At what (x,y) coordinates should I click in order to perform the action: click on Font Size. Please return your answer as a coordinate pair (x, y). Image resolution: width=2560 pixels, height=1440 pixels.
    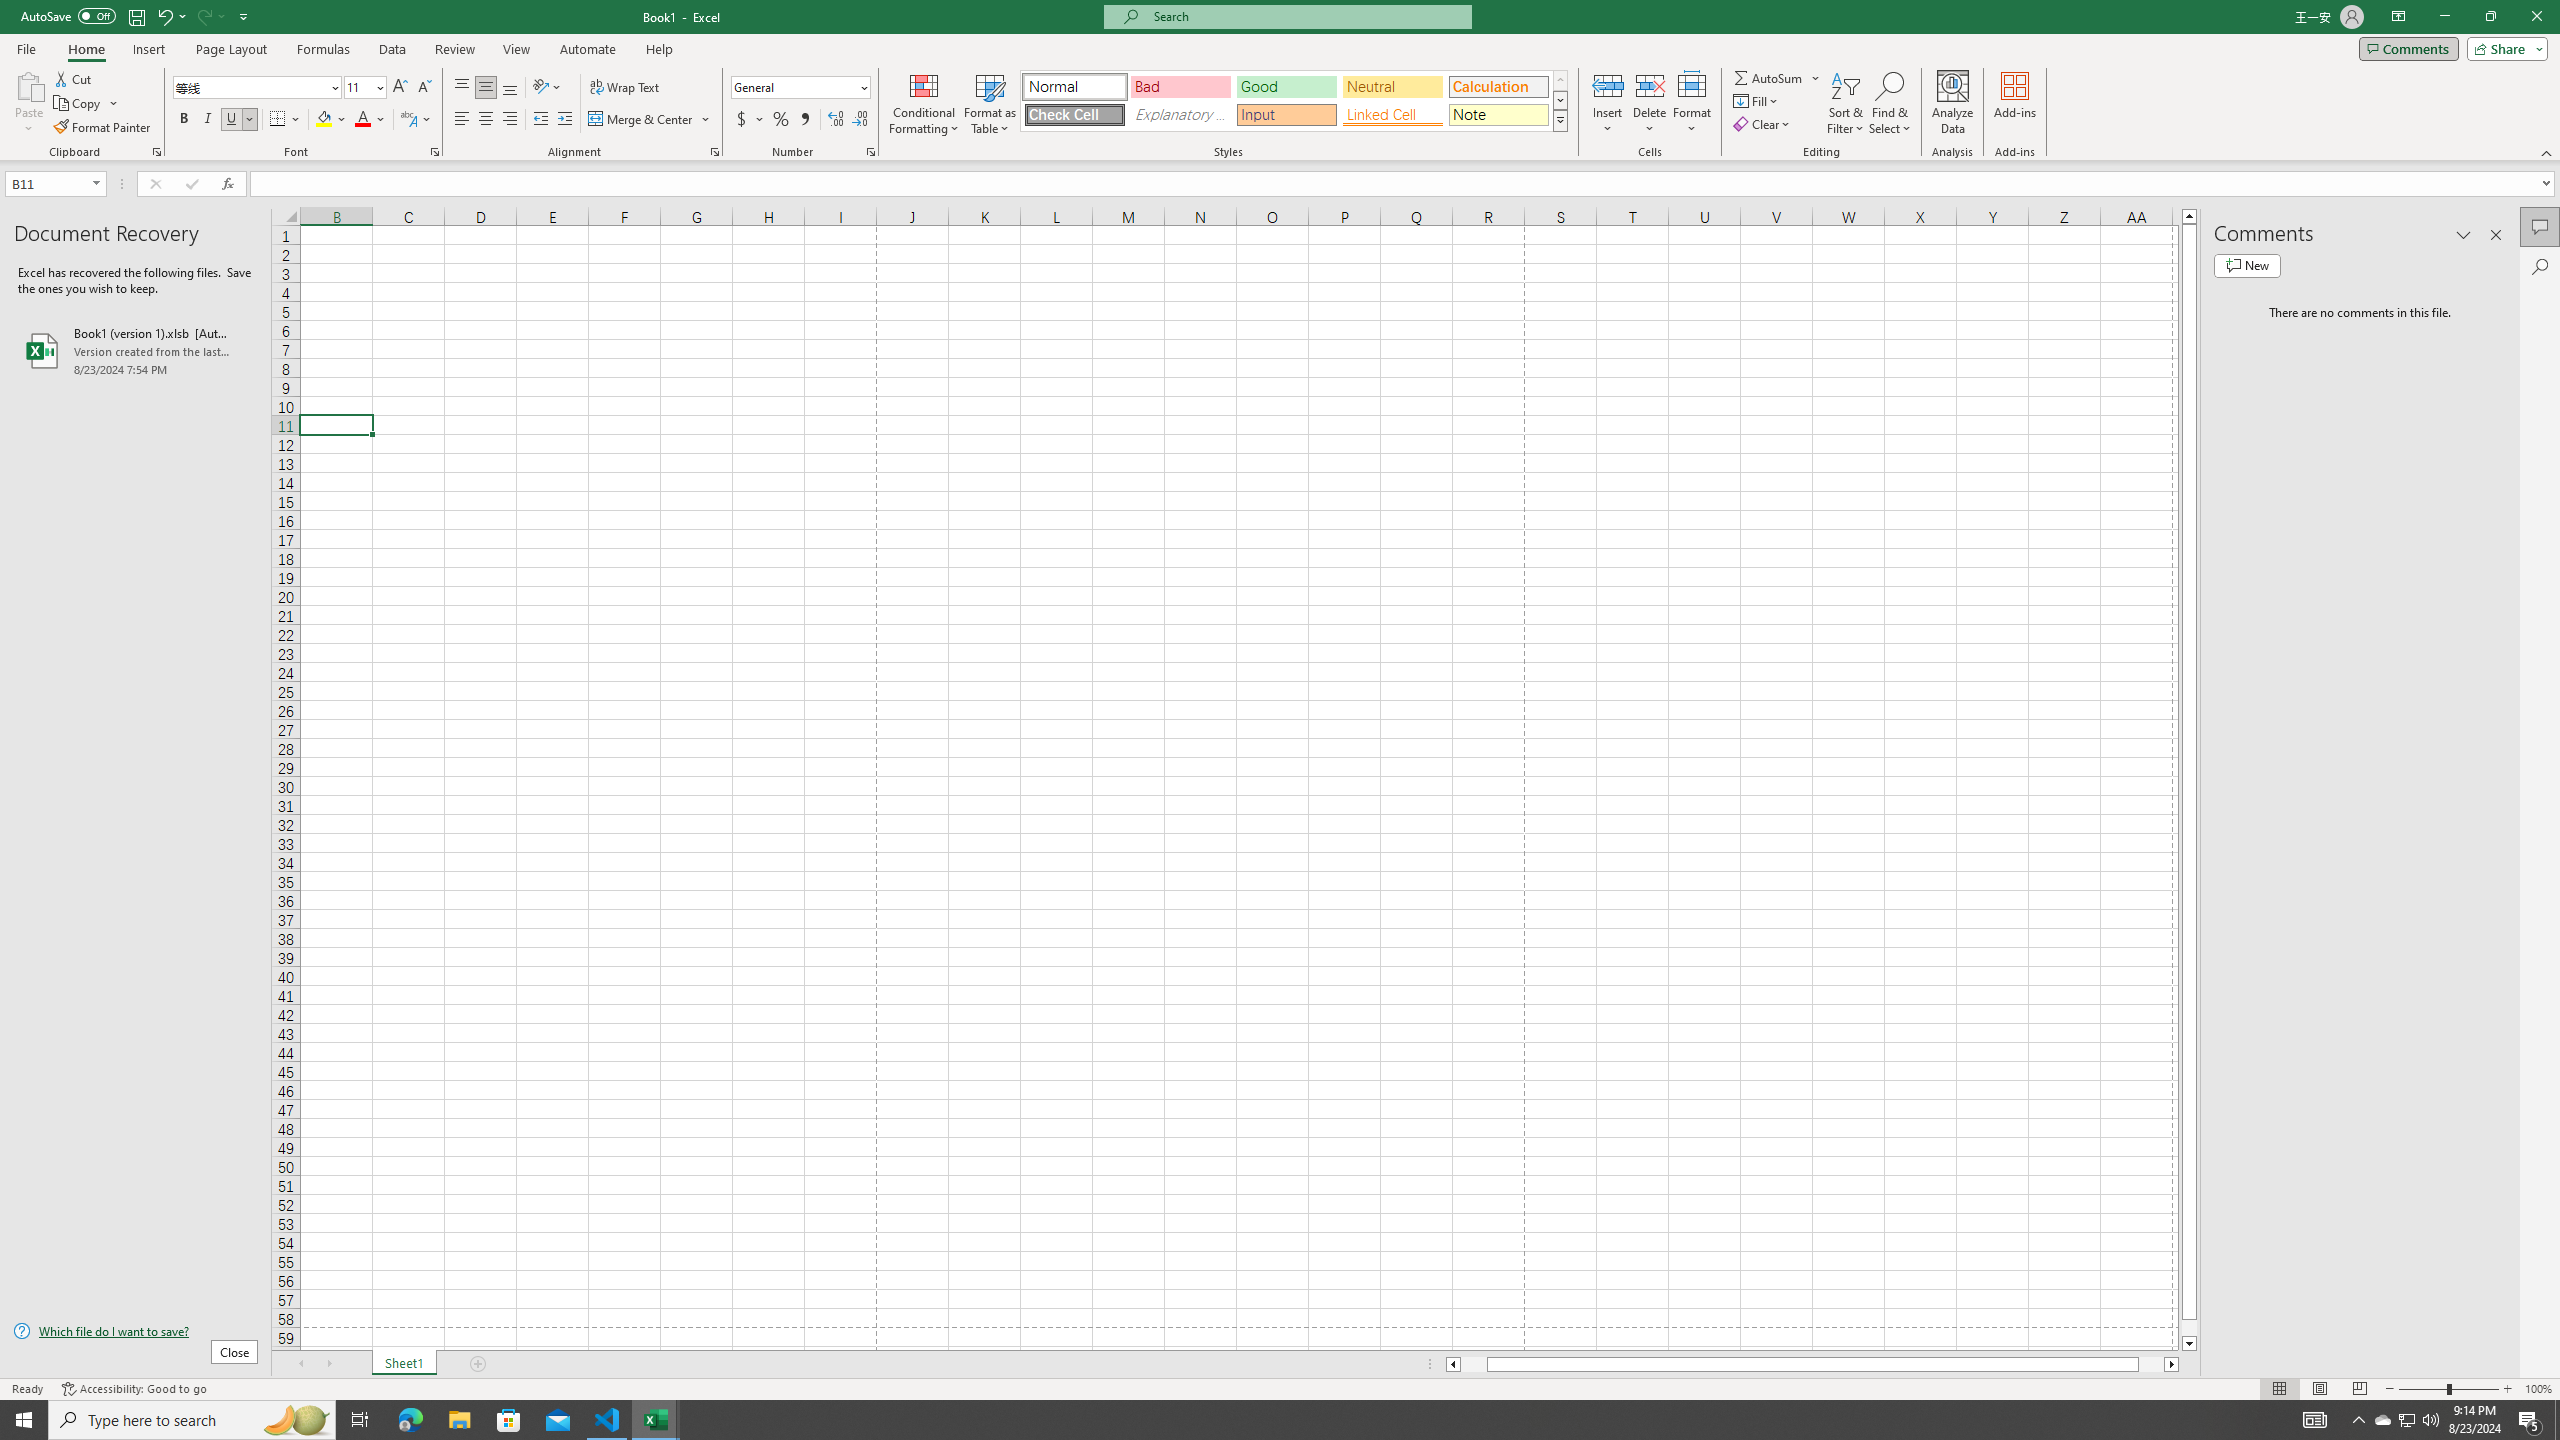
    Looking at the image, I should click on (359, 86).